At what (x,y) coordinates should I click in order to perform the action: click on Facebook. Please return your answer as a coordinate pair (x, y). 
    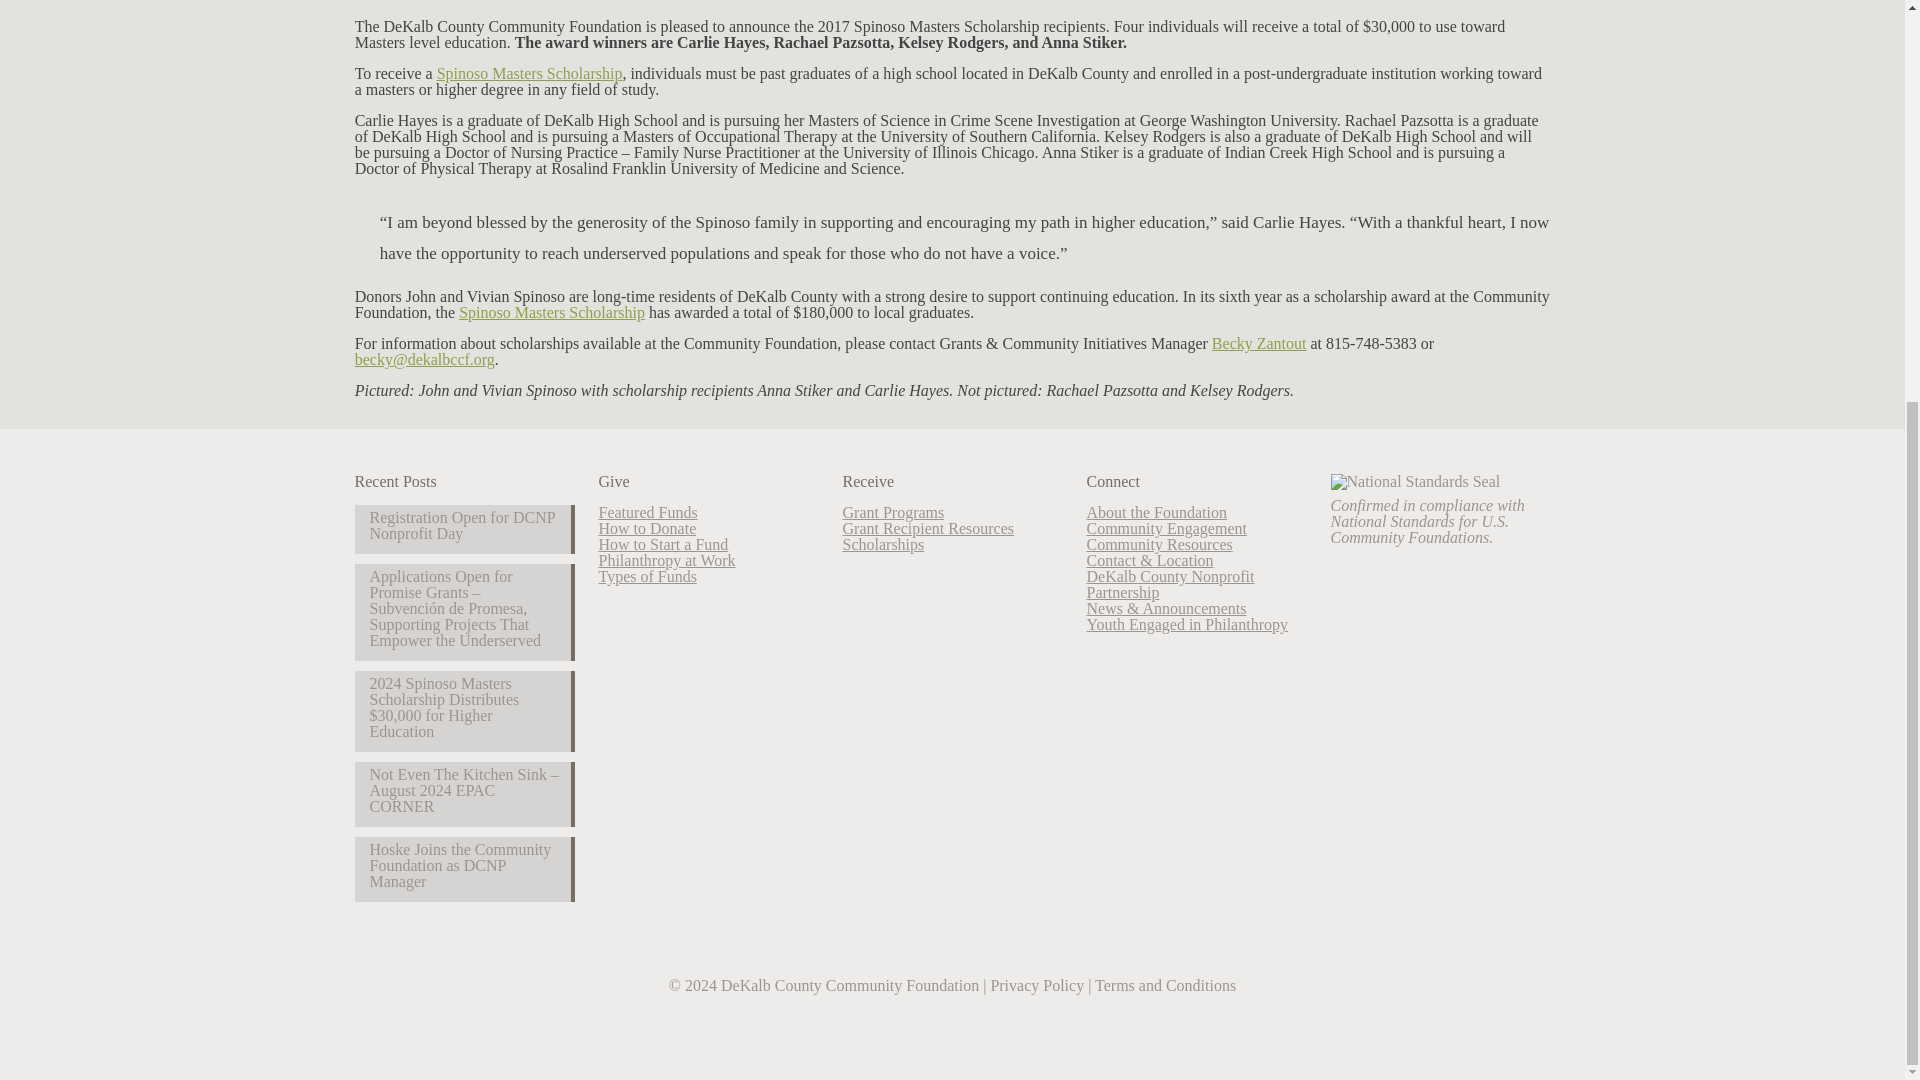
    Looking at the image, I should click on (930, 1012).